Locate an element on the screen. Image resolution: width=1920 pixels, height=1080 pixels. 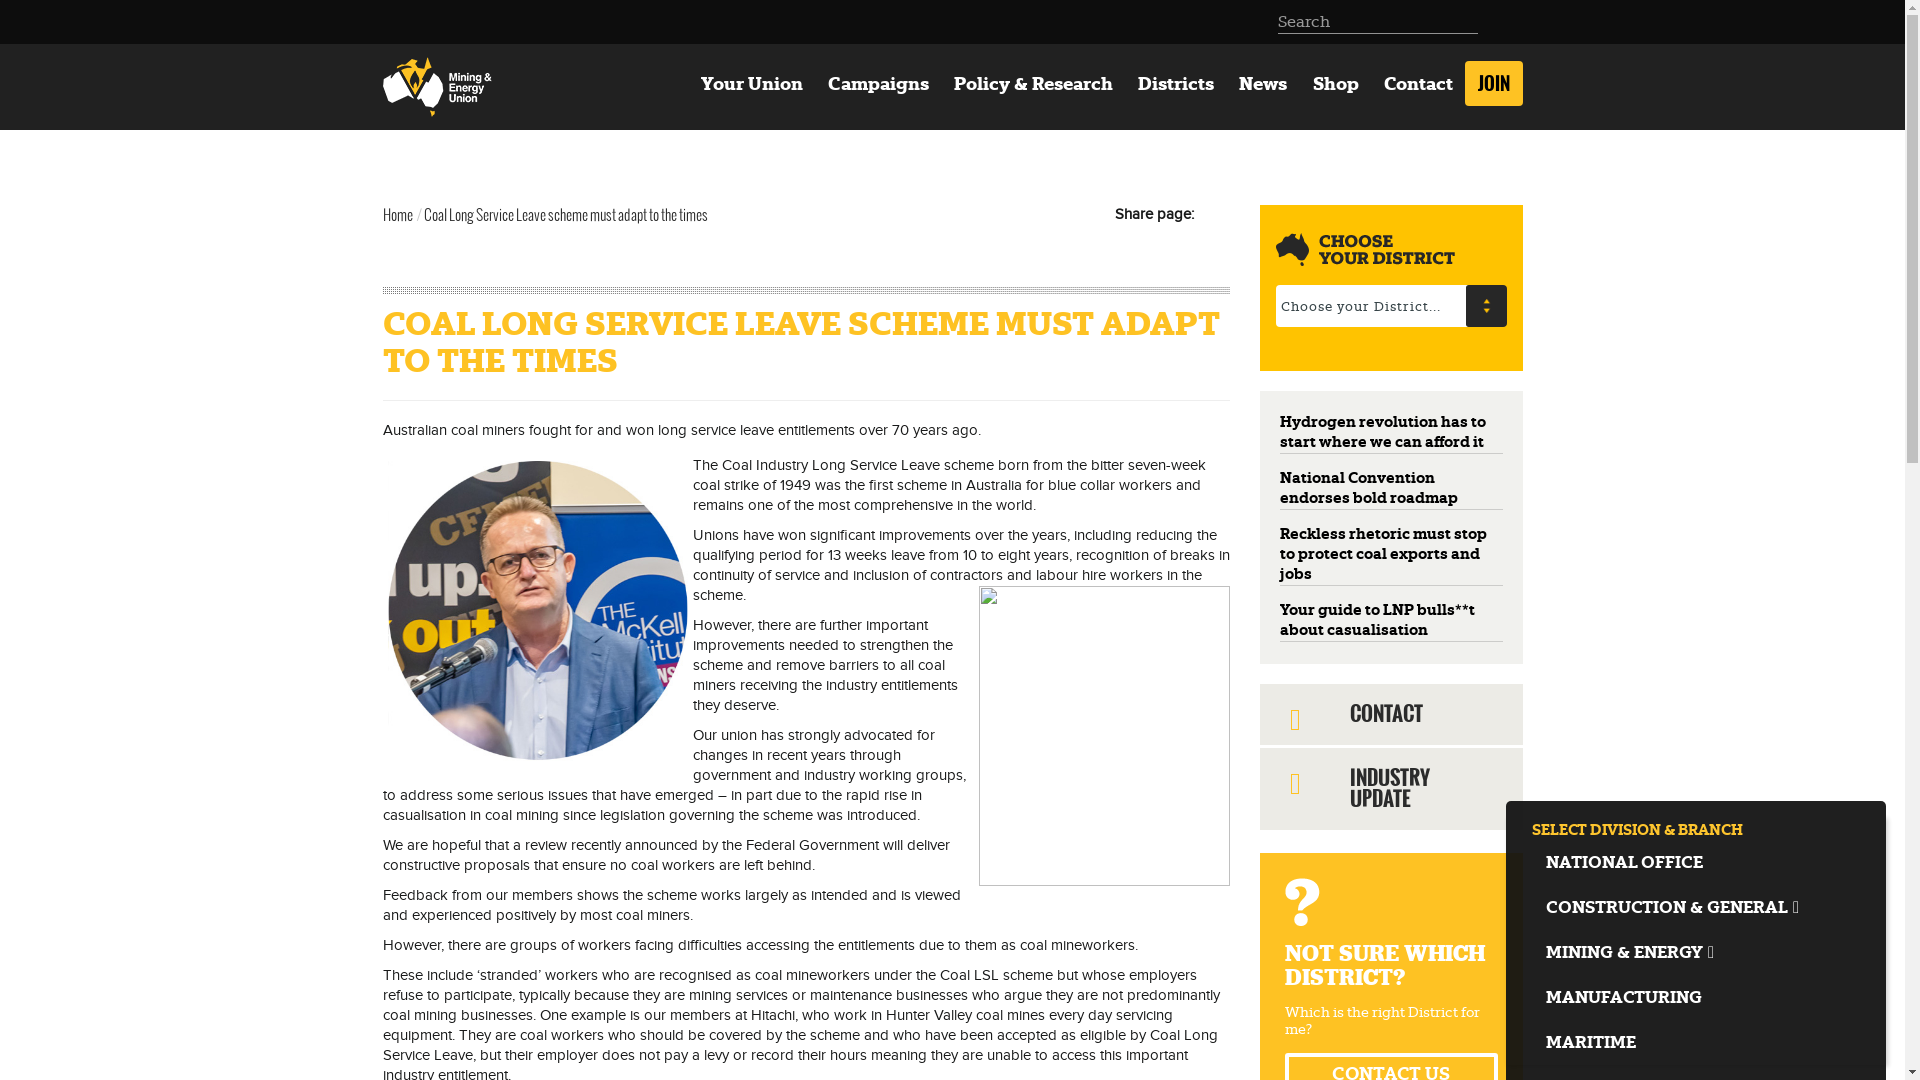
Your guide to LNP bulls**t about casualisation is located at coordinates (1378, 620).